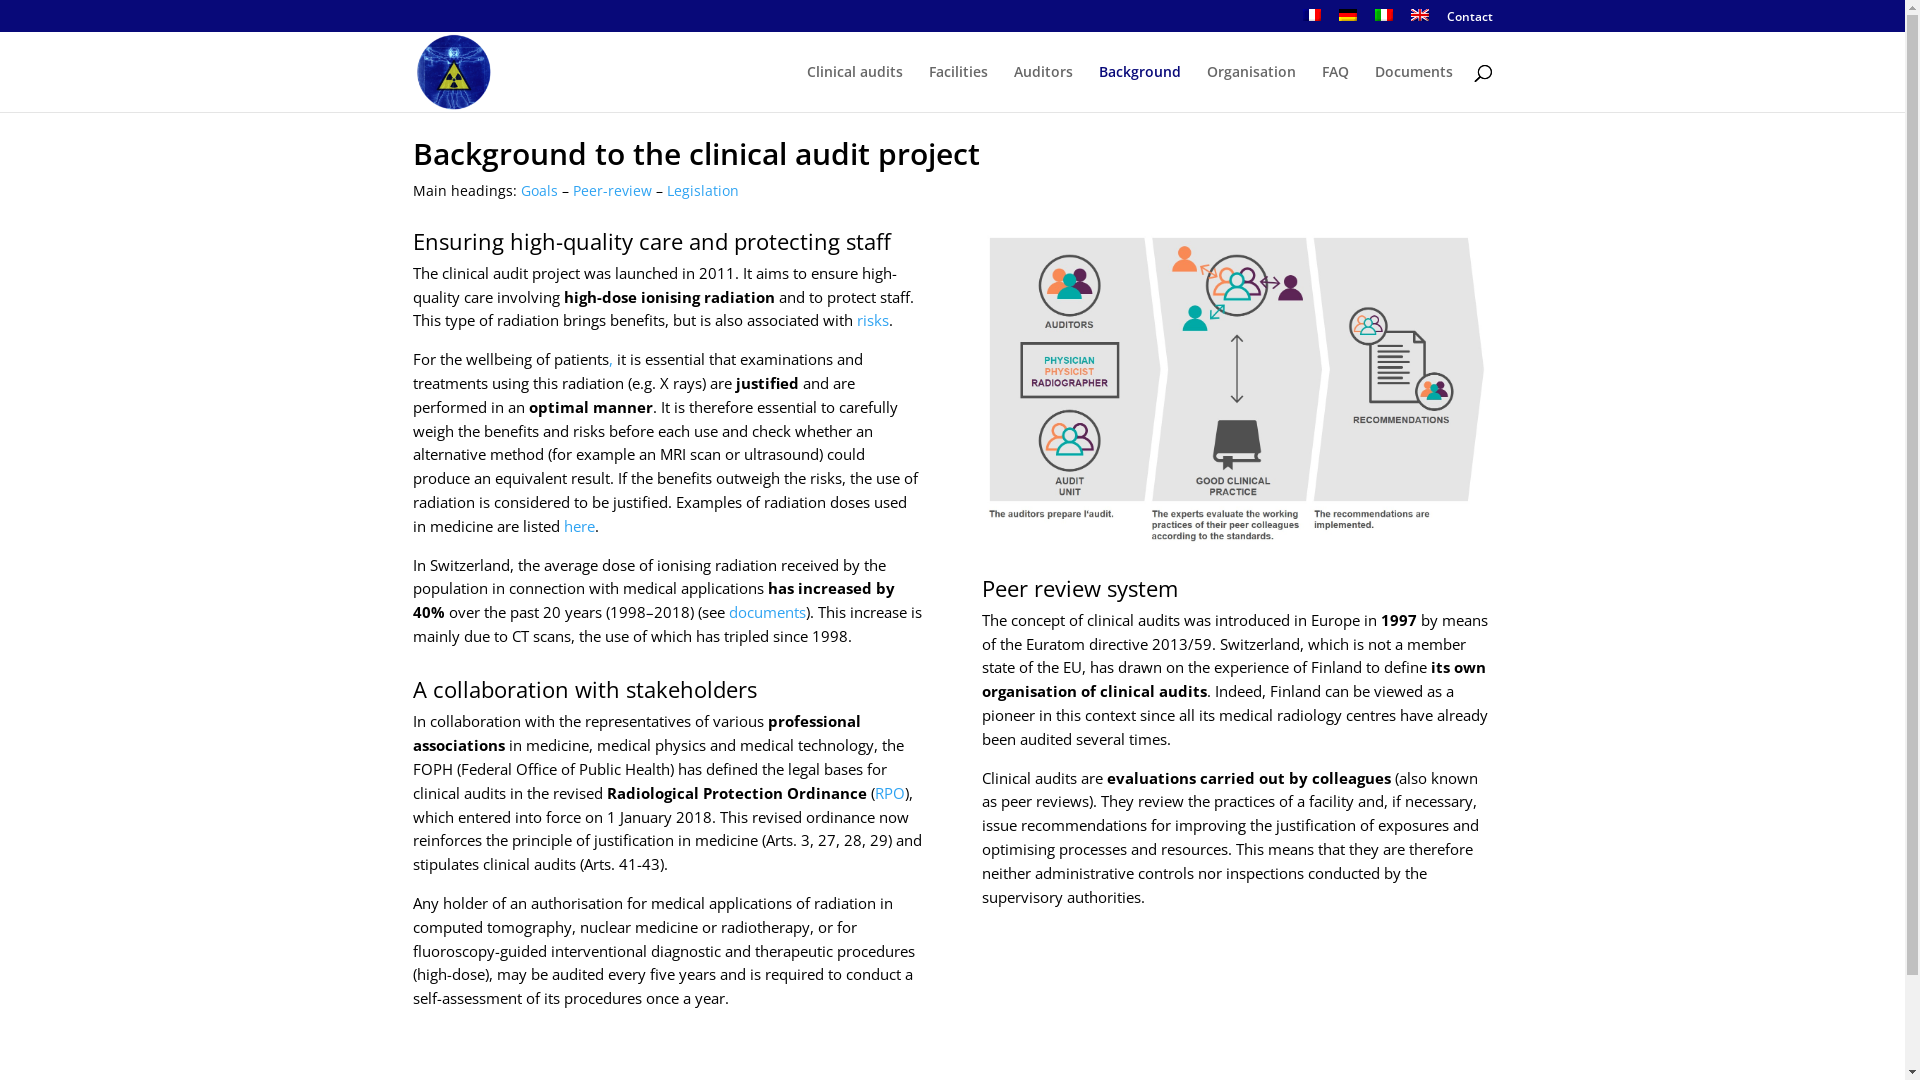 The image size is (1920, 1080). I want to click on Contact, so click(1469, 22).